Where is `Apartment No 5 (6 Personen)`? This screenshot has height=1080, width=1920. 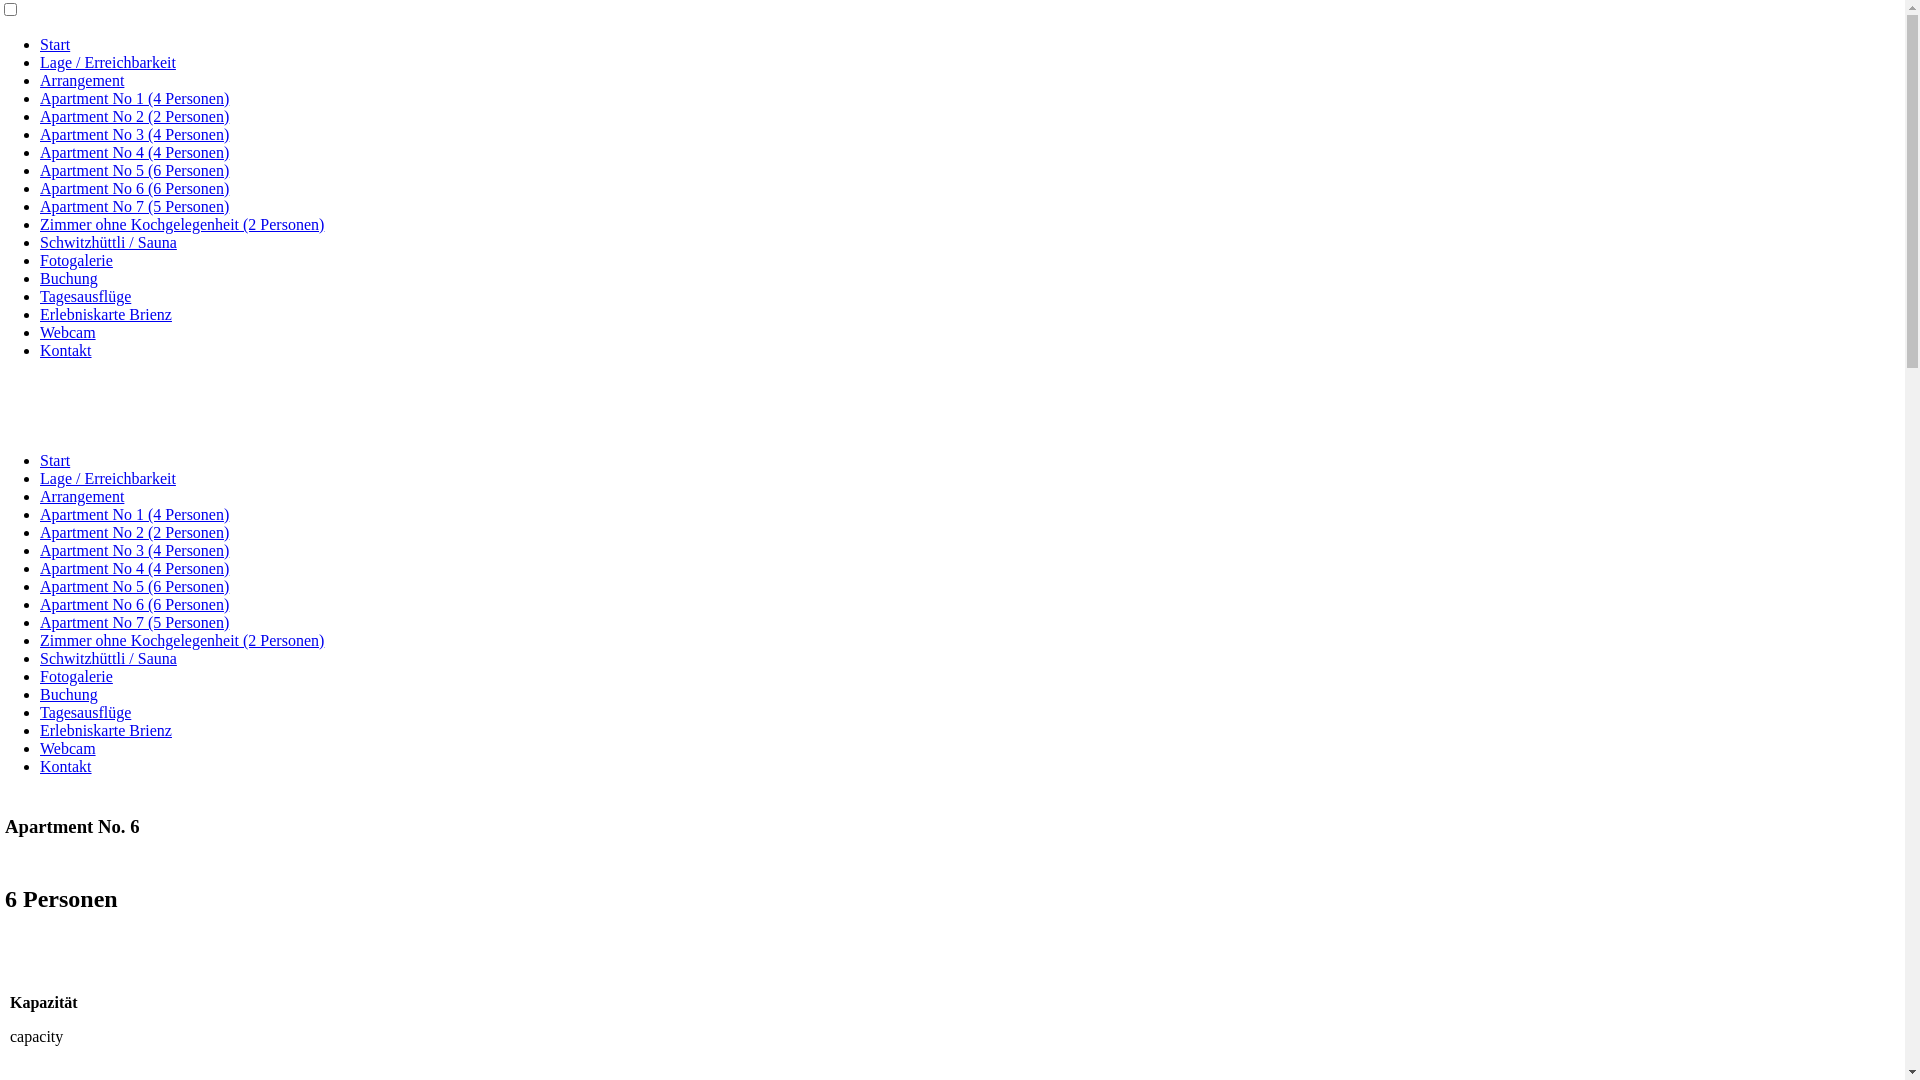
Apartment No 5 (6 Personen) is located at coordinates (134, 586).